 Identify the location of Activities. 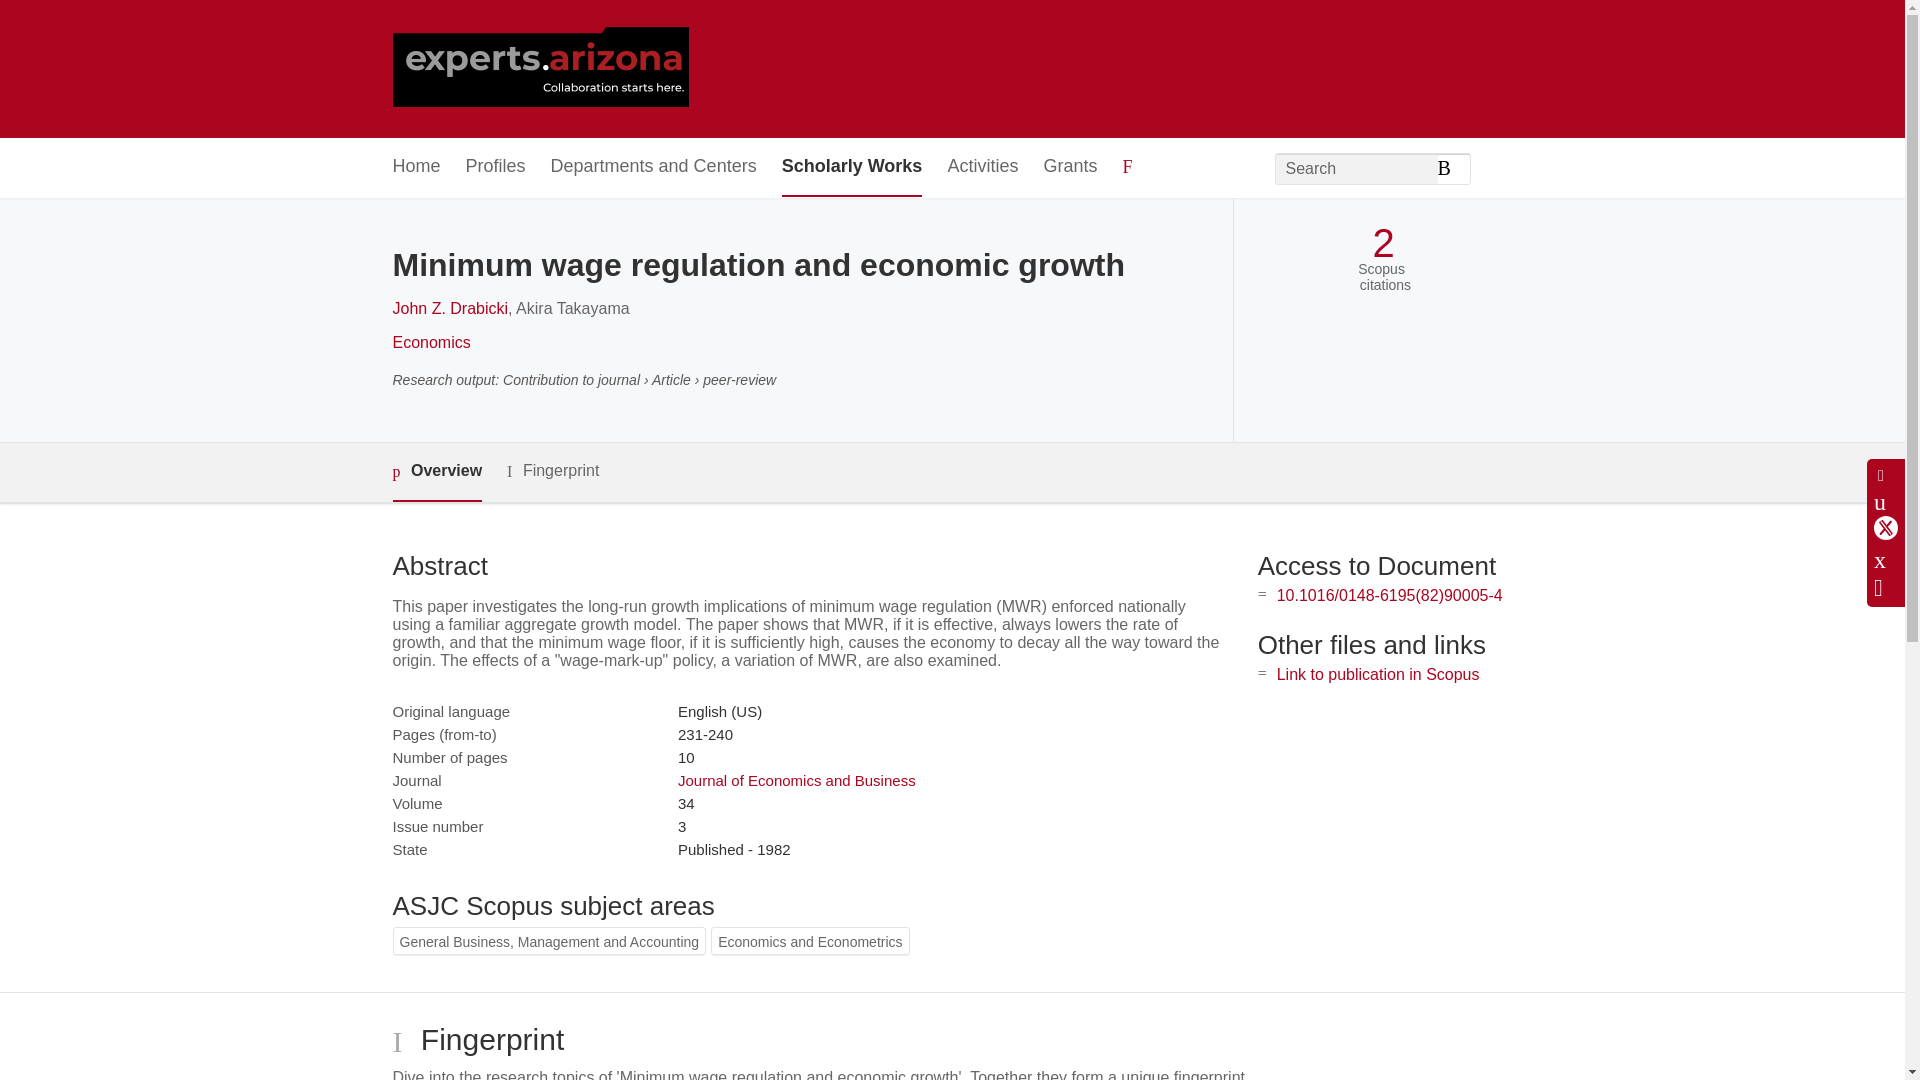
(982, 167).